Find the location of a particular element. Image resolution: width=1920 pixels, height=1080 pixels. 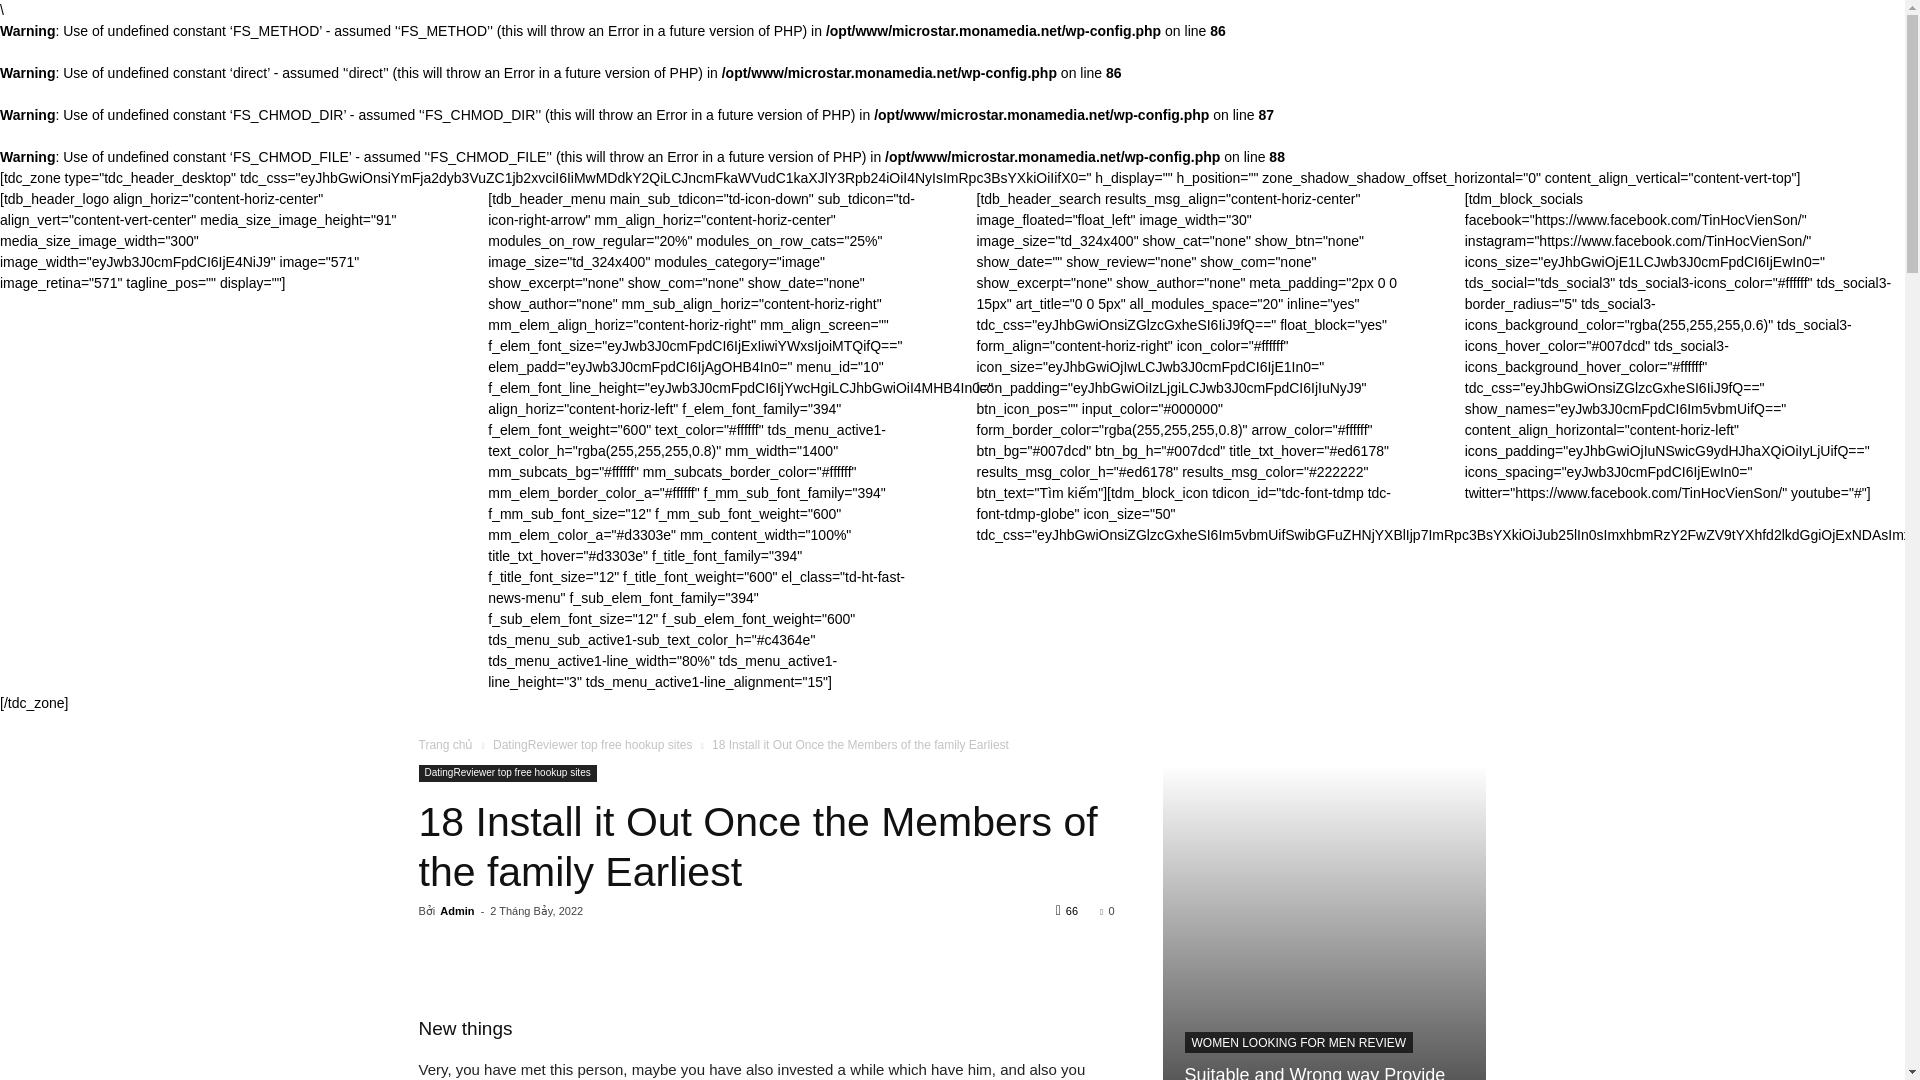

WOMEN LOOKING FOR MEN REVIEW is located at coordinates (1298, 1042).